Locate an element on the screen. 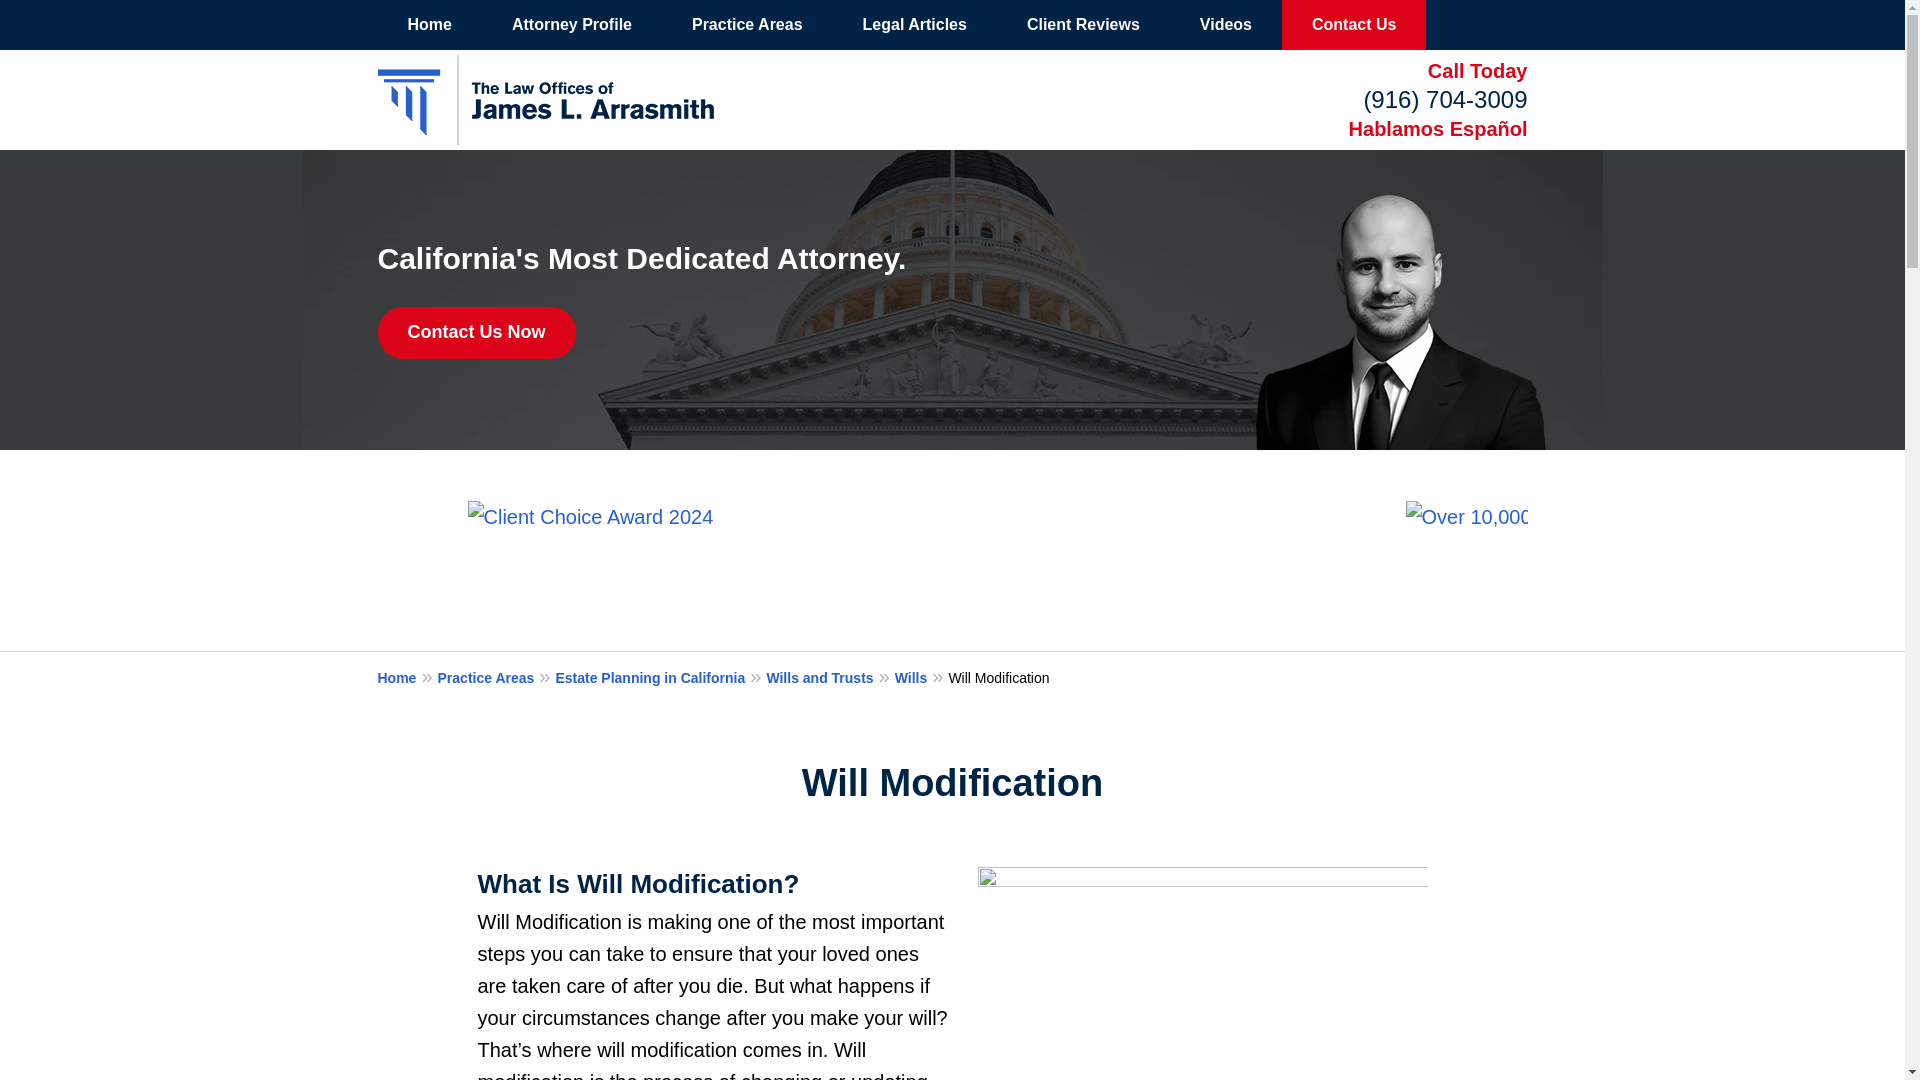 Image resolution: width=1920 pixels, height=1080 pixels. Practice Areas is located at coordinates (748, 24).